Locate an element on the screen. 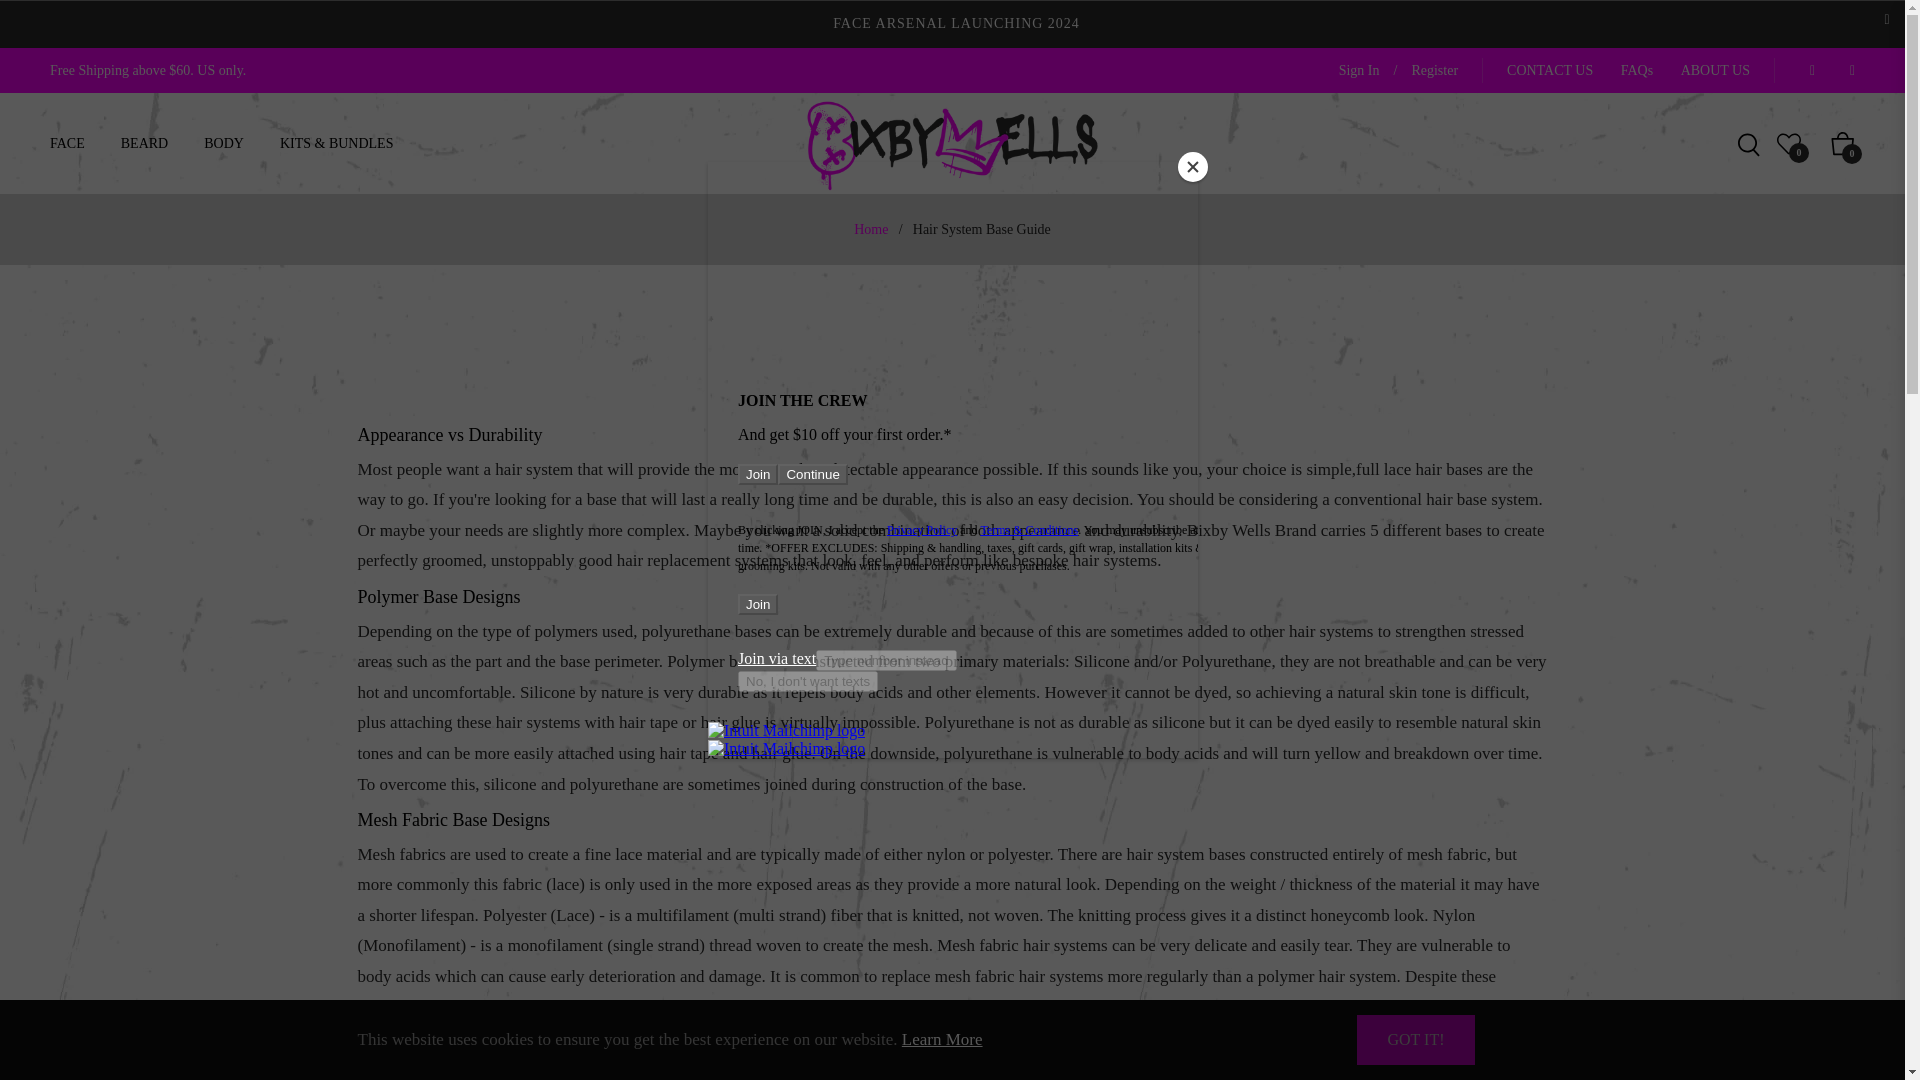  ABOUT US is located at coordinates (1715, 70).